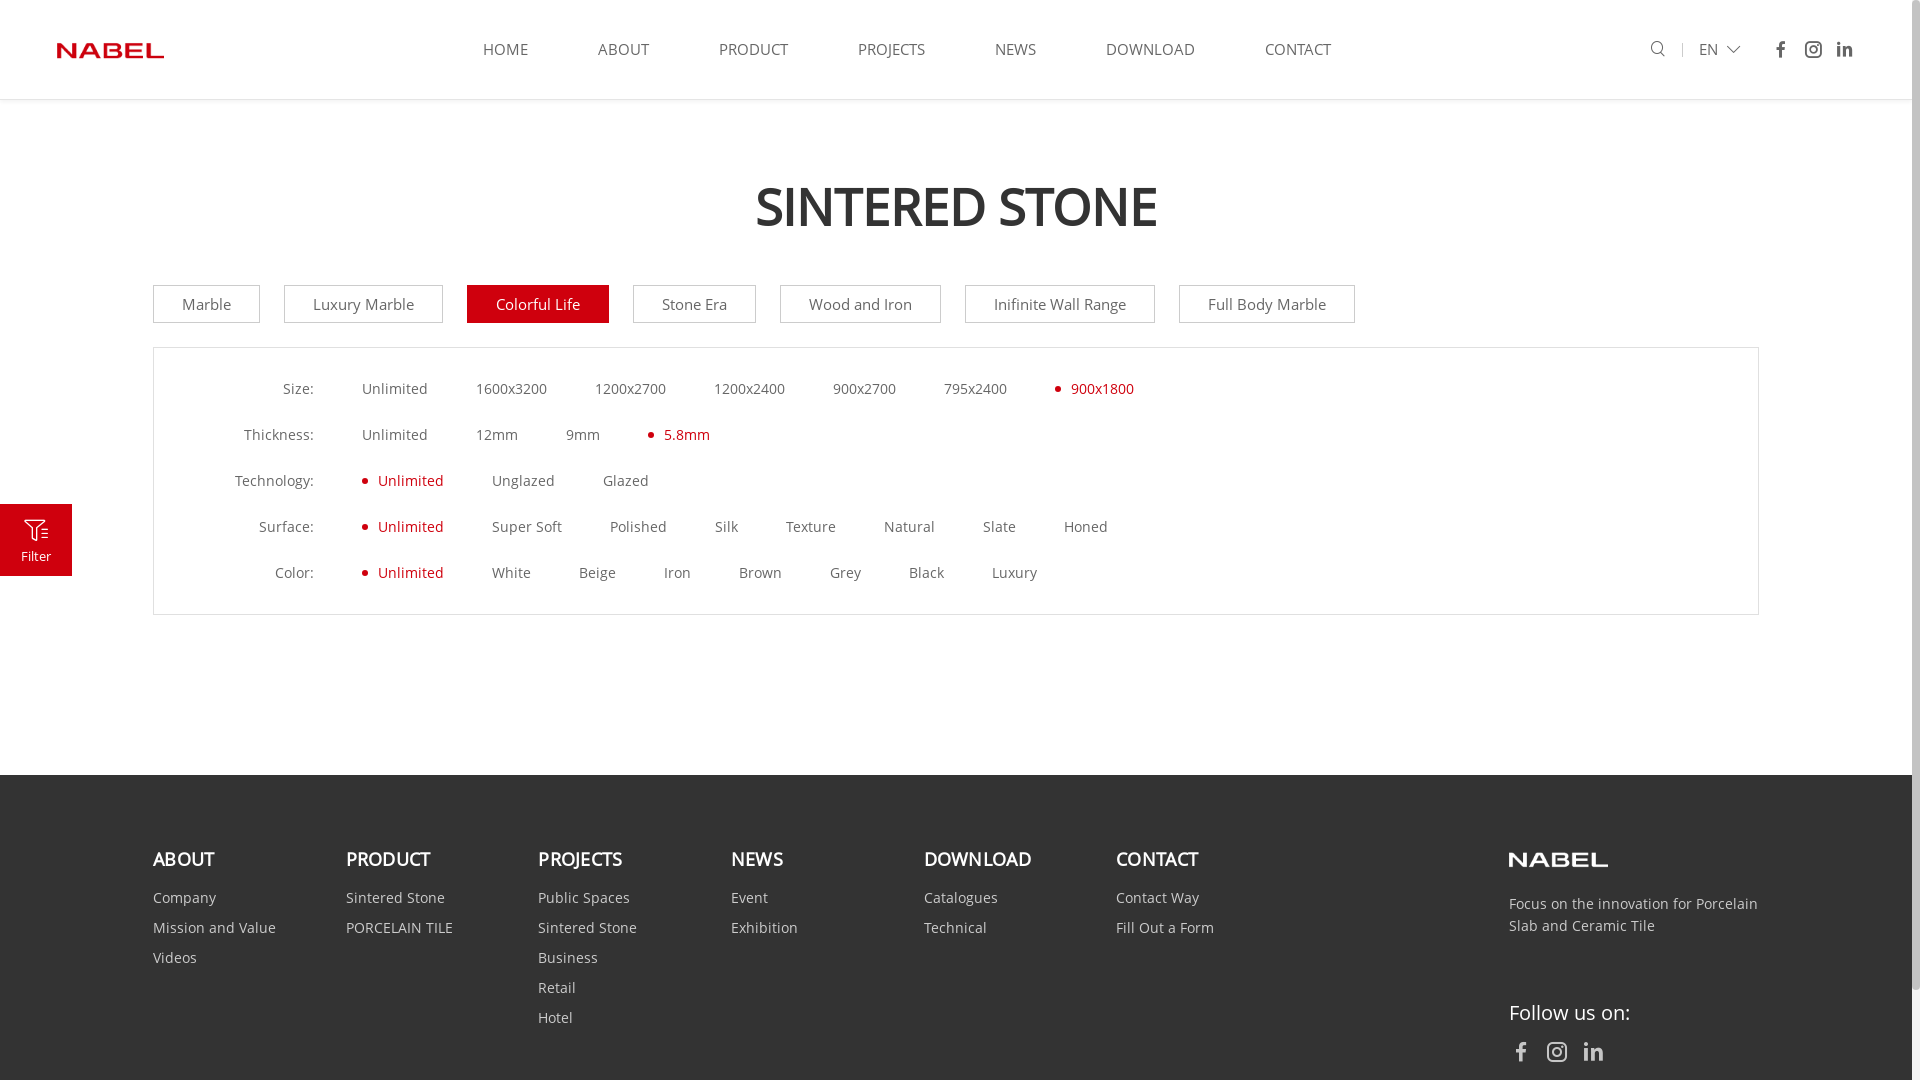 The image size is (1920, 1080). What do you see at coordinates (568, 958) in the screenshot?
I see `Business` at bounding box center [568, 958].